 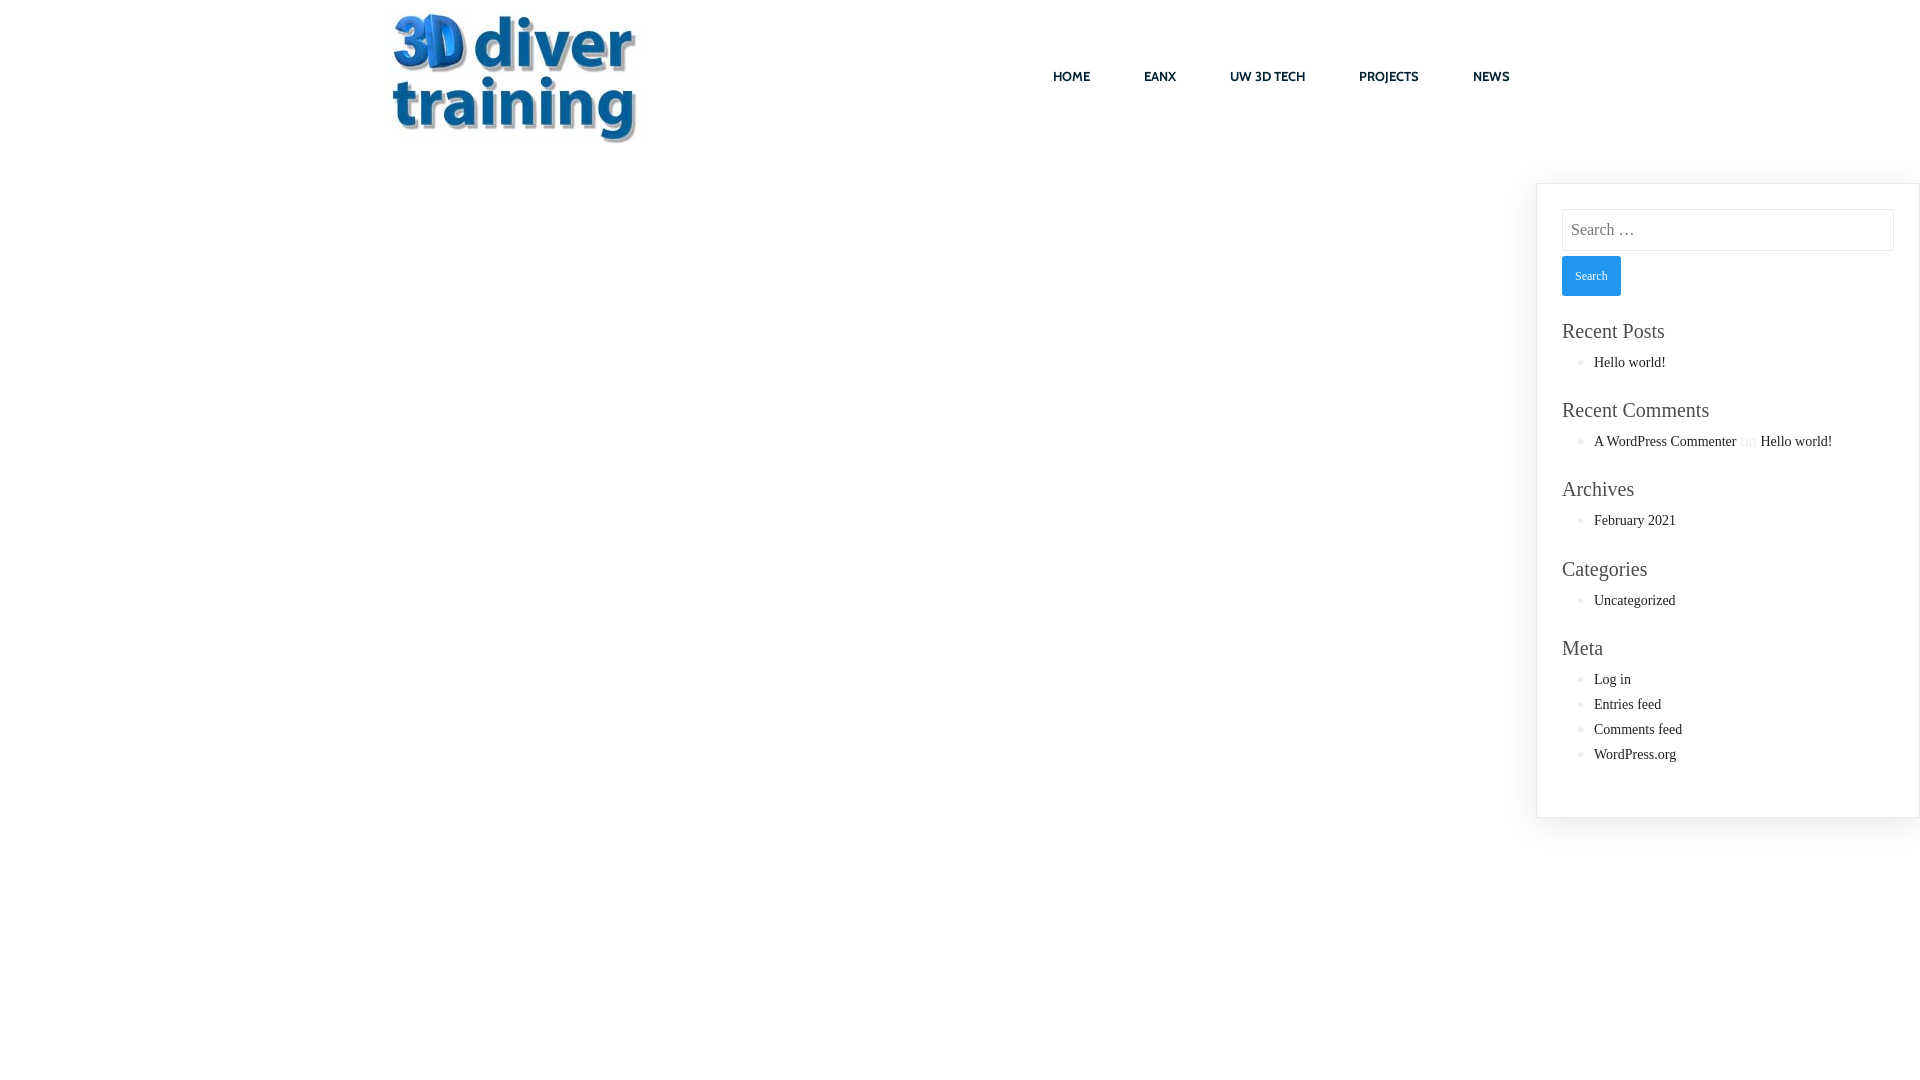 I want to click on Search, so click(x=1592, y=276).